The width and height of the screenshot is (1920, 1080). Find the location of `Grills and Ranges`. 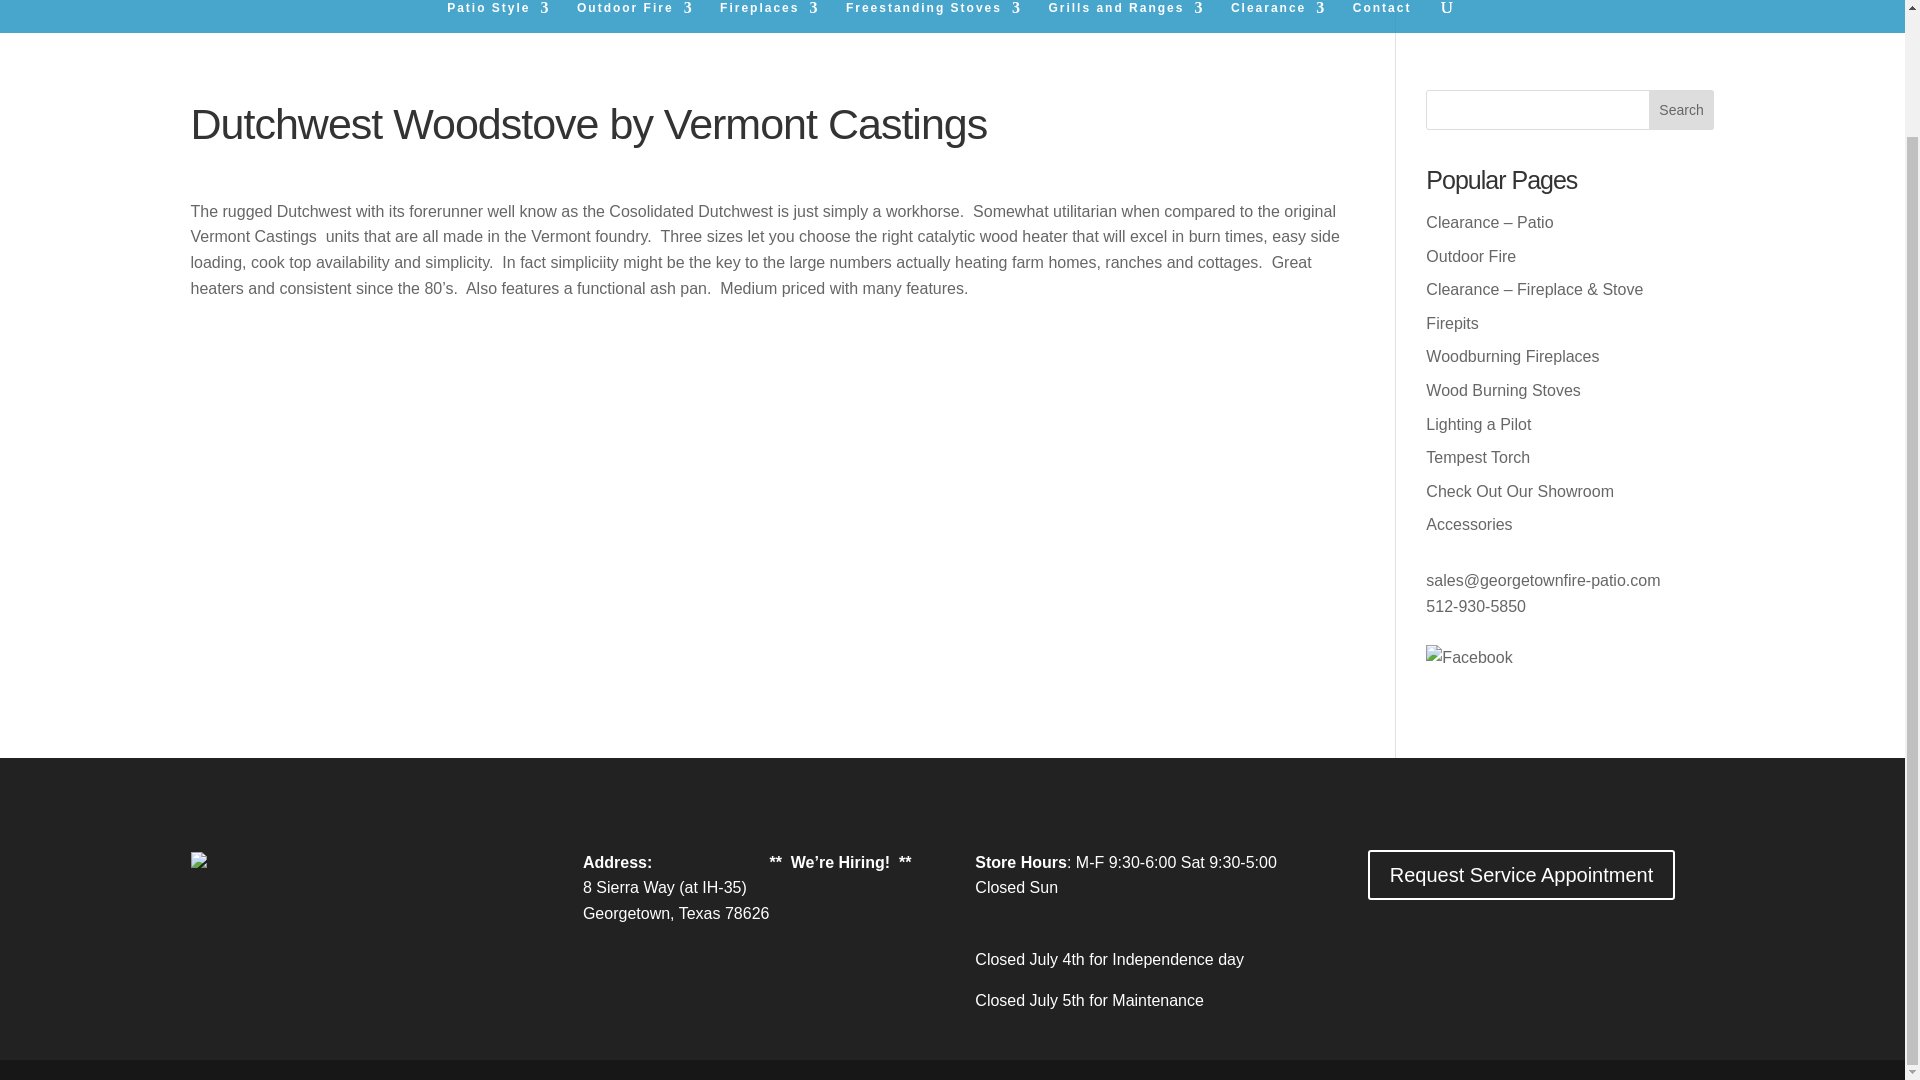

Grills and Ranges is located at coordinates (1126, 16).